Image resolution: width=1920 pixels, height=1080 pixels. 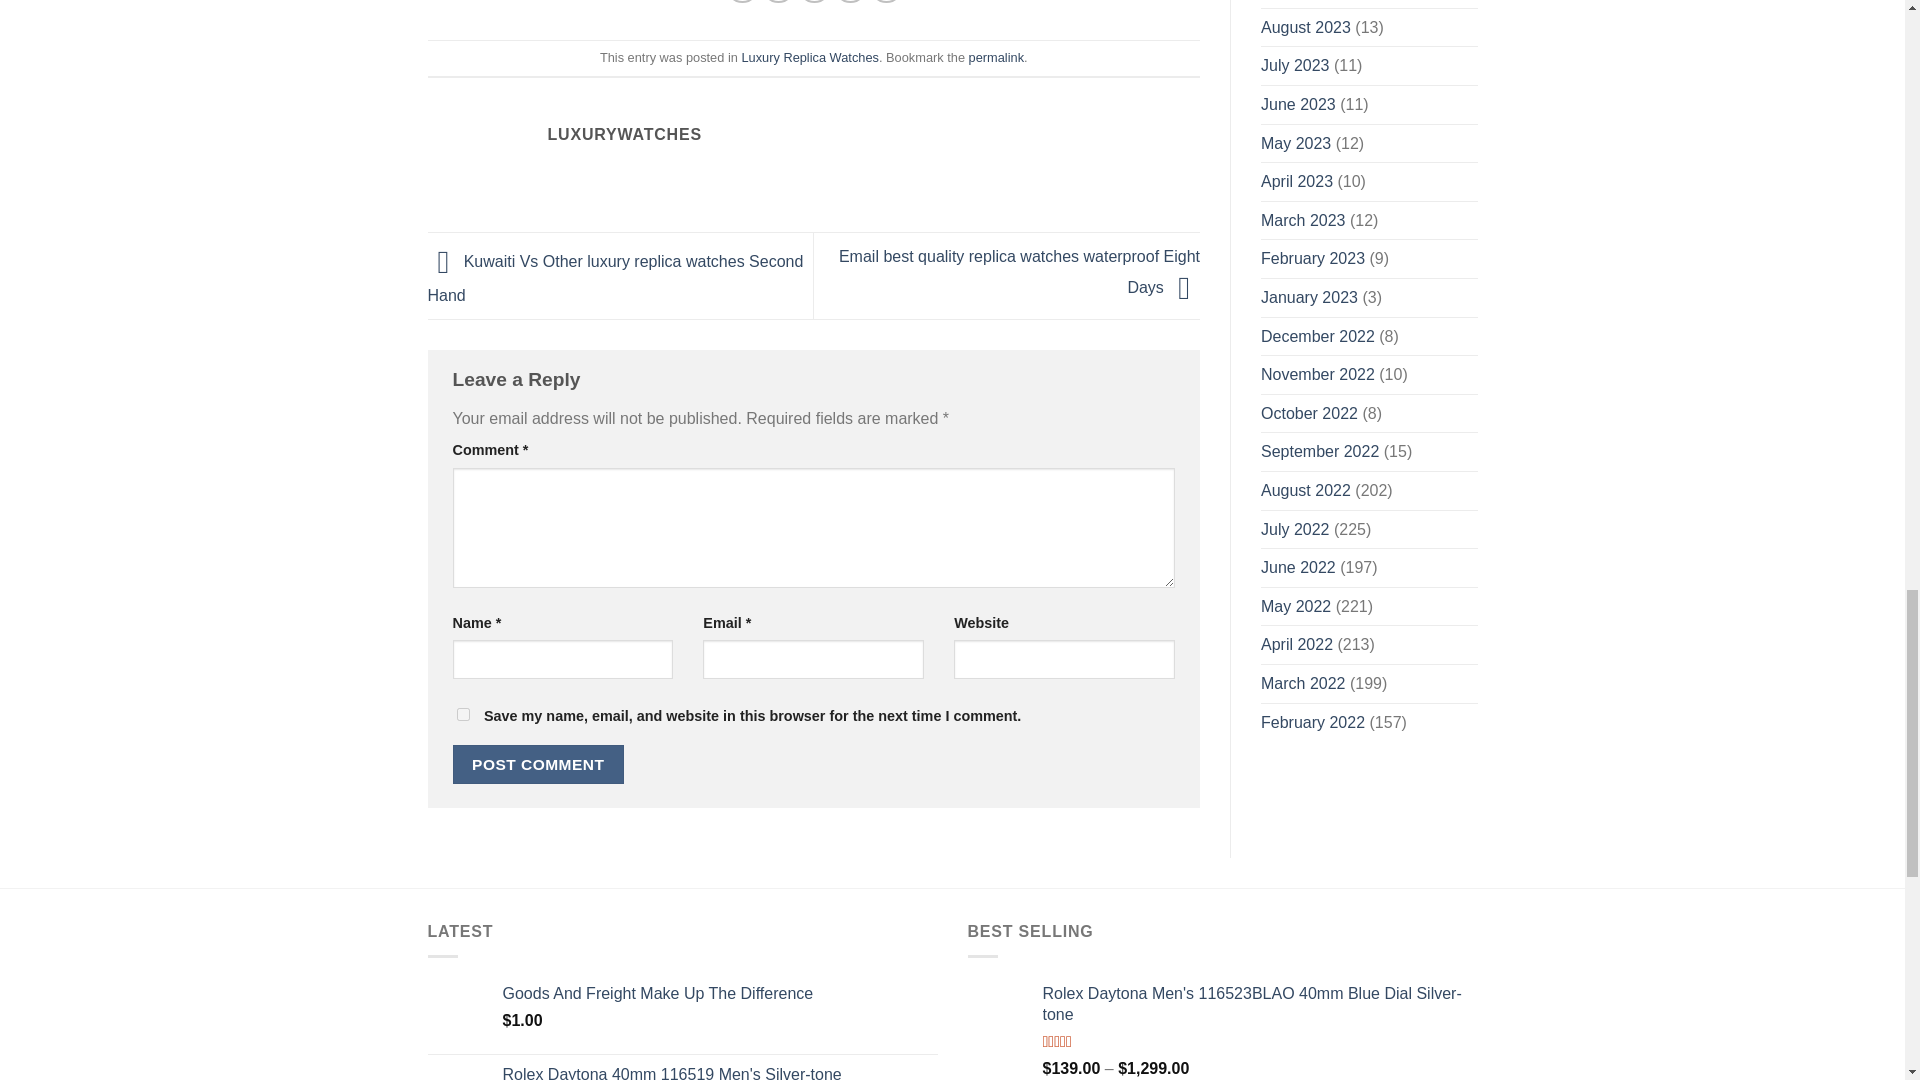 I want to click on Share on Twitter, so click(x=778, y=2).